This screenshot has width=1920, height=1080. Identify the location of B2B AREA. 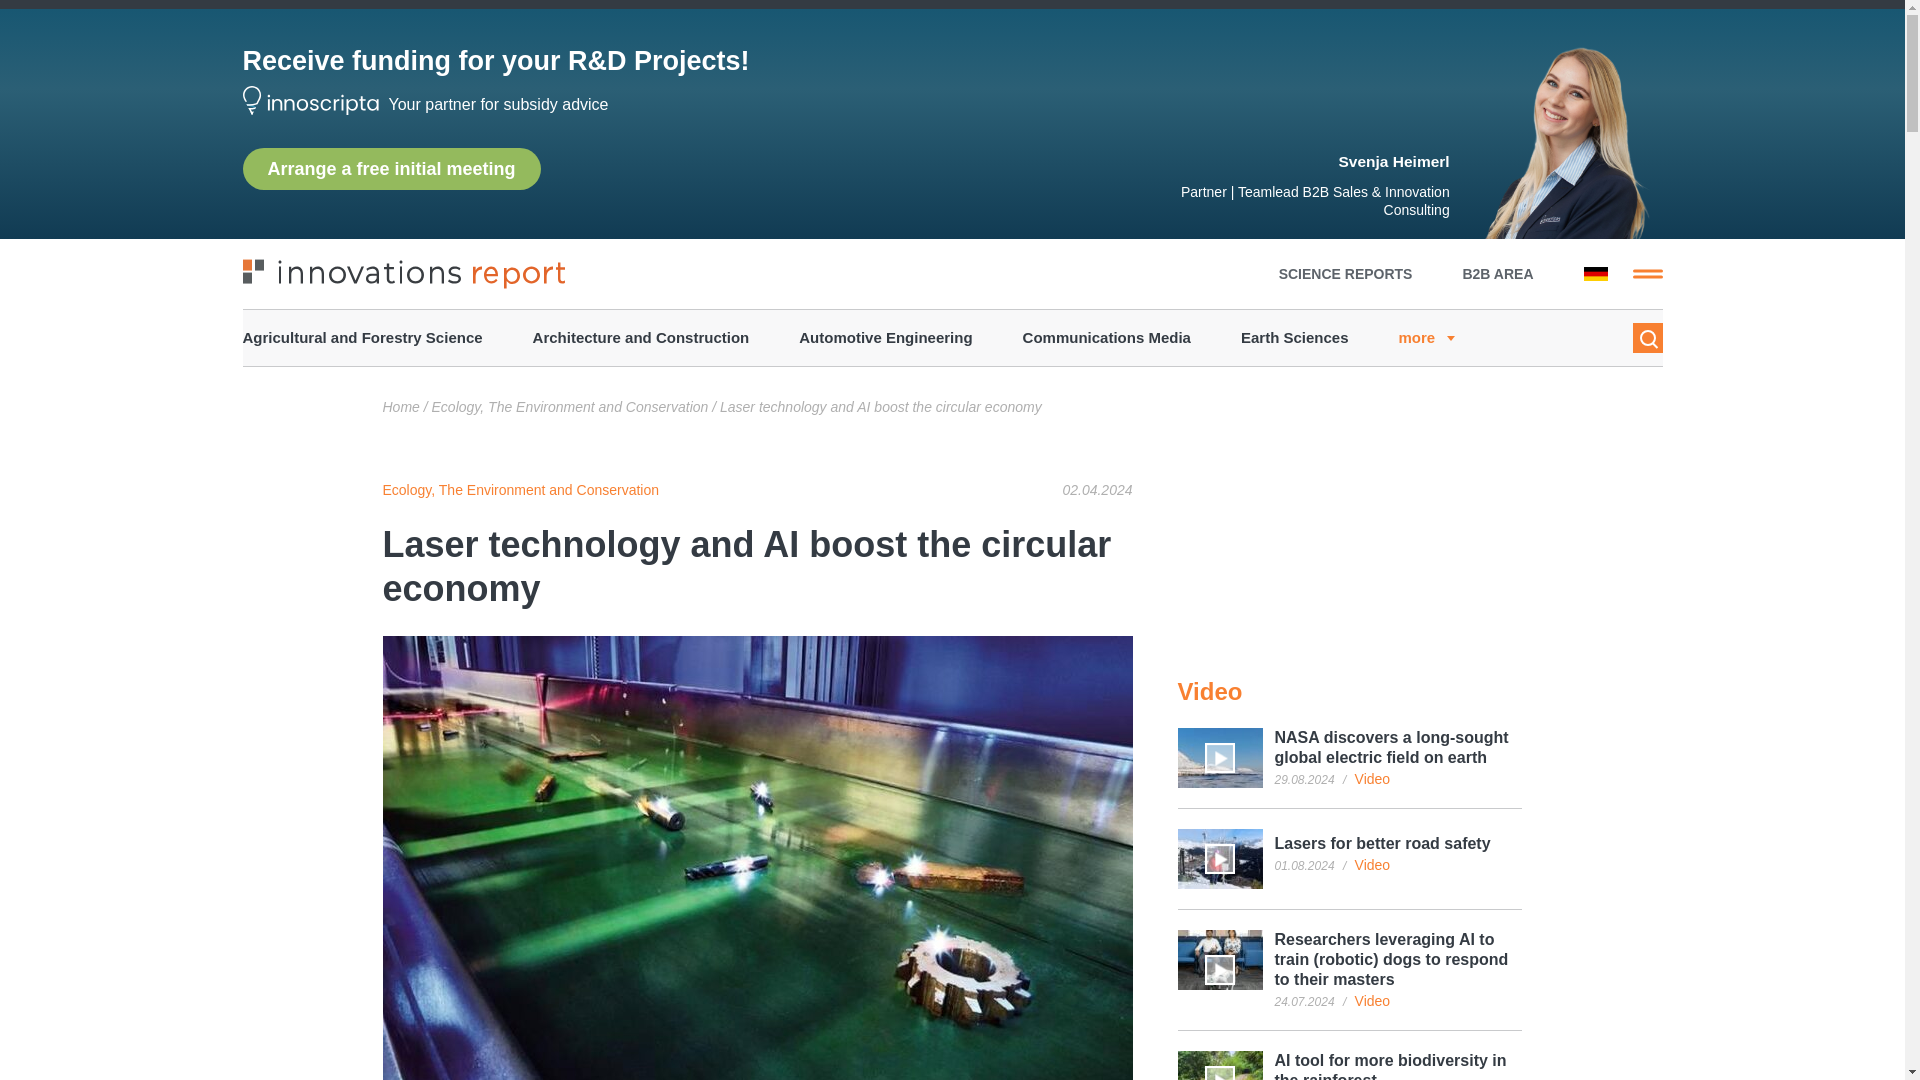
(1496, 273).